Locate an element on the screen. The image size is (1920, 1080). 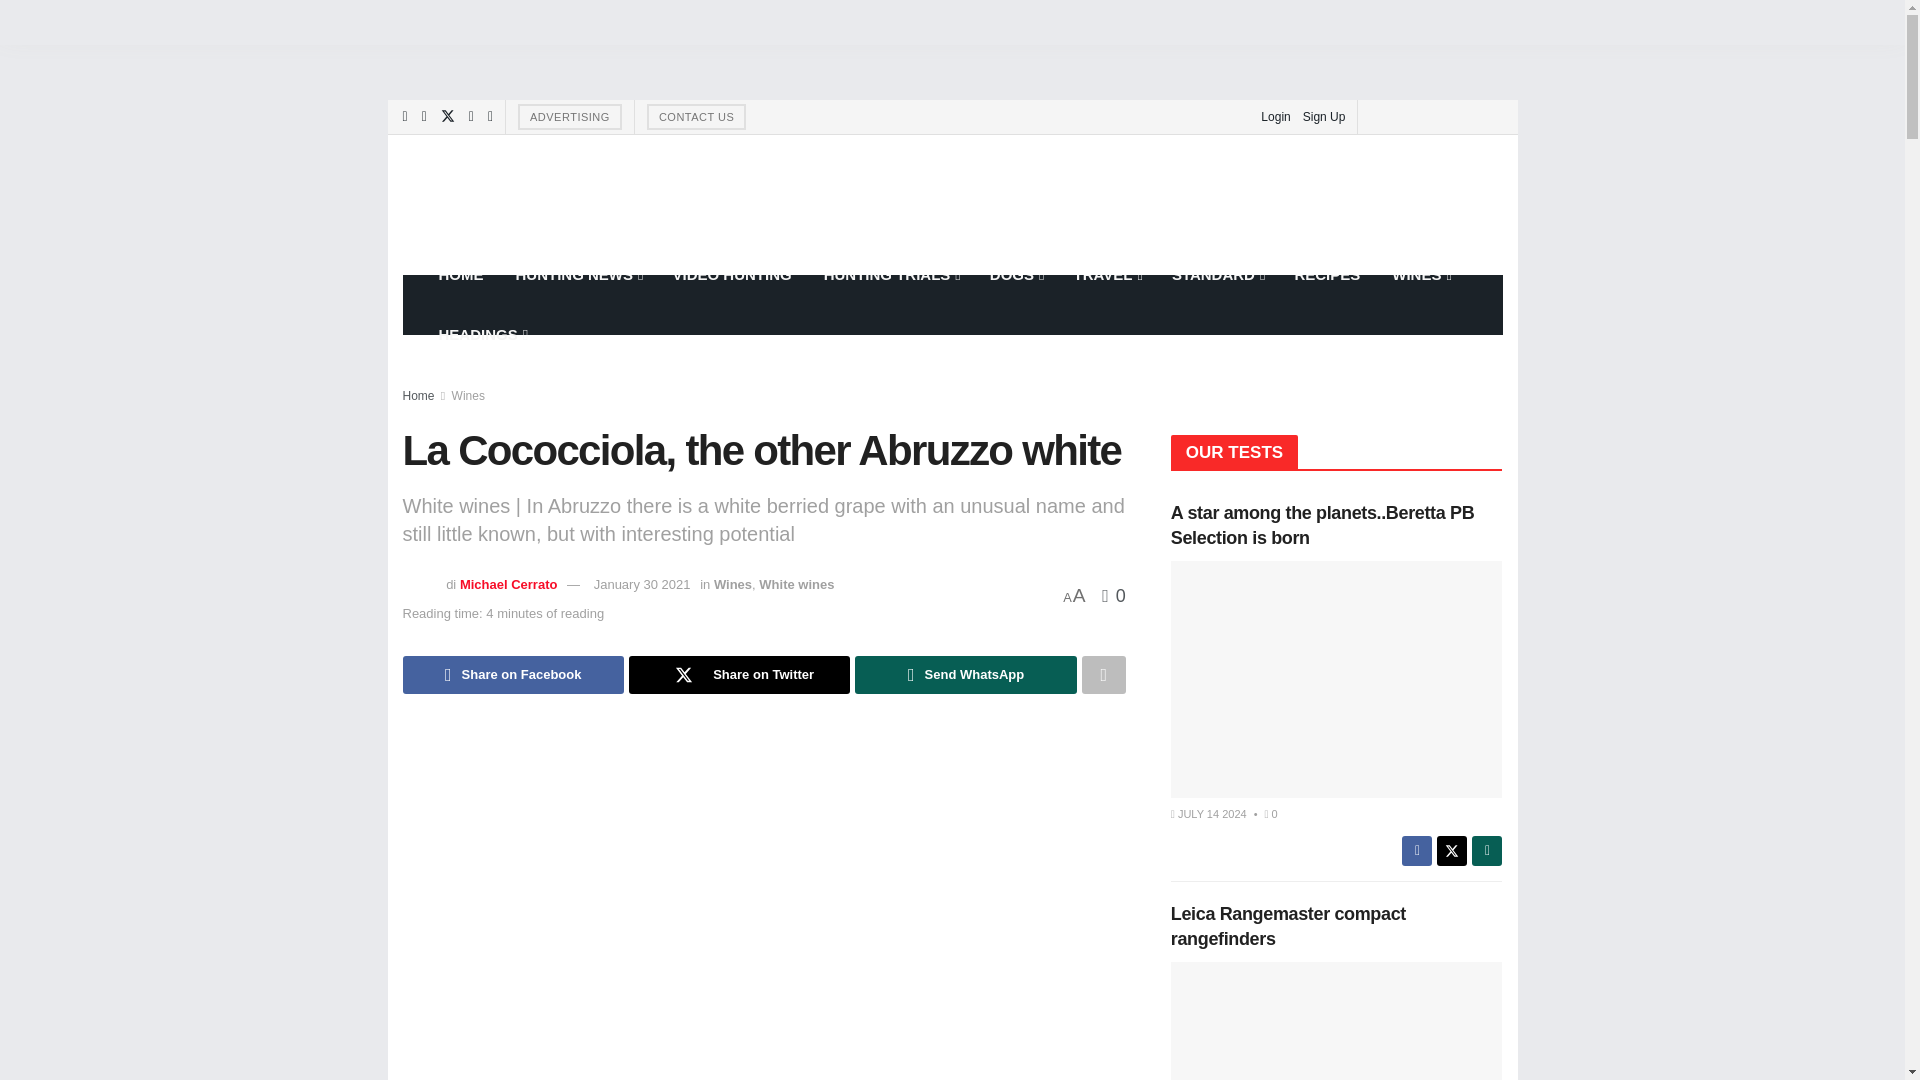
CONTACT US is located at coordinates (696, 116).